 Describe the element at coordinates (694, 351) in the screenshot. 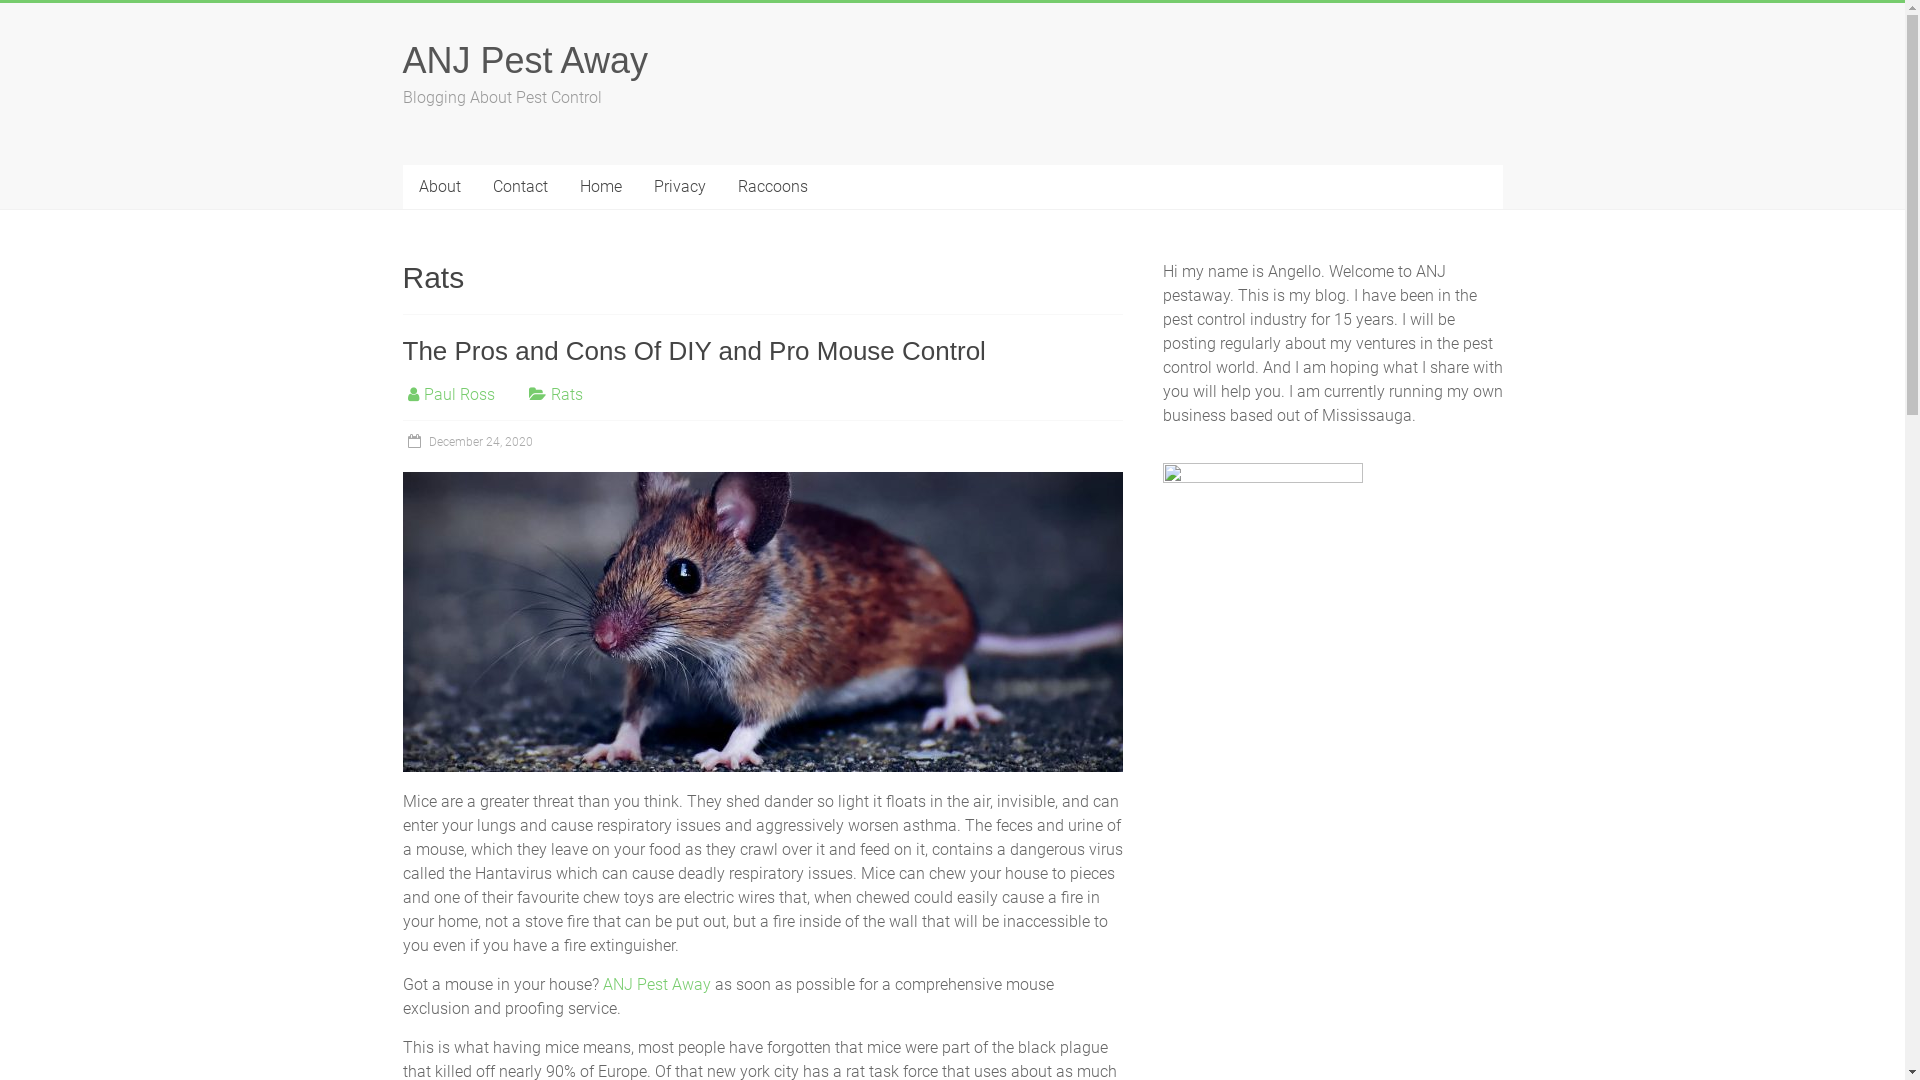

I see `The Pros and Cons Of DIY and Pro Mouse Control` at that location.